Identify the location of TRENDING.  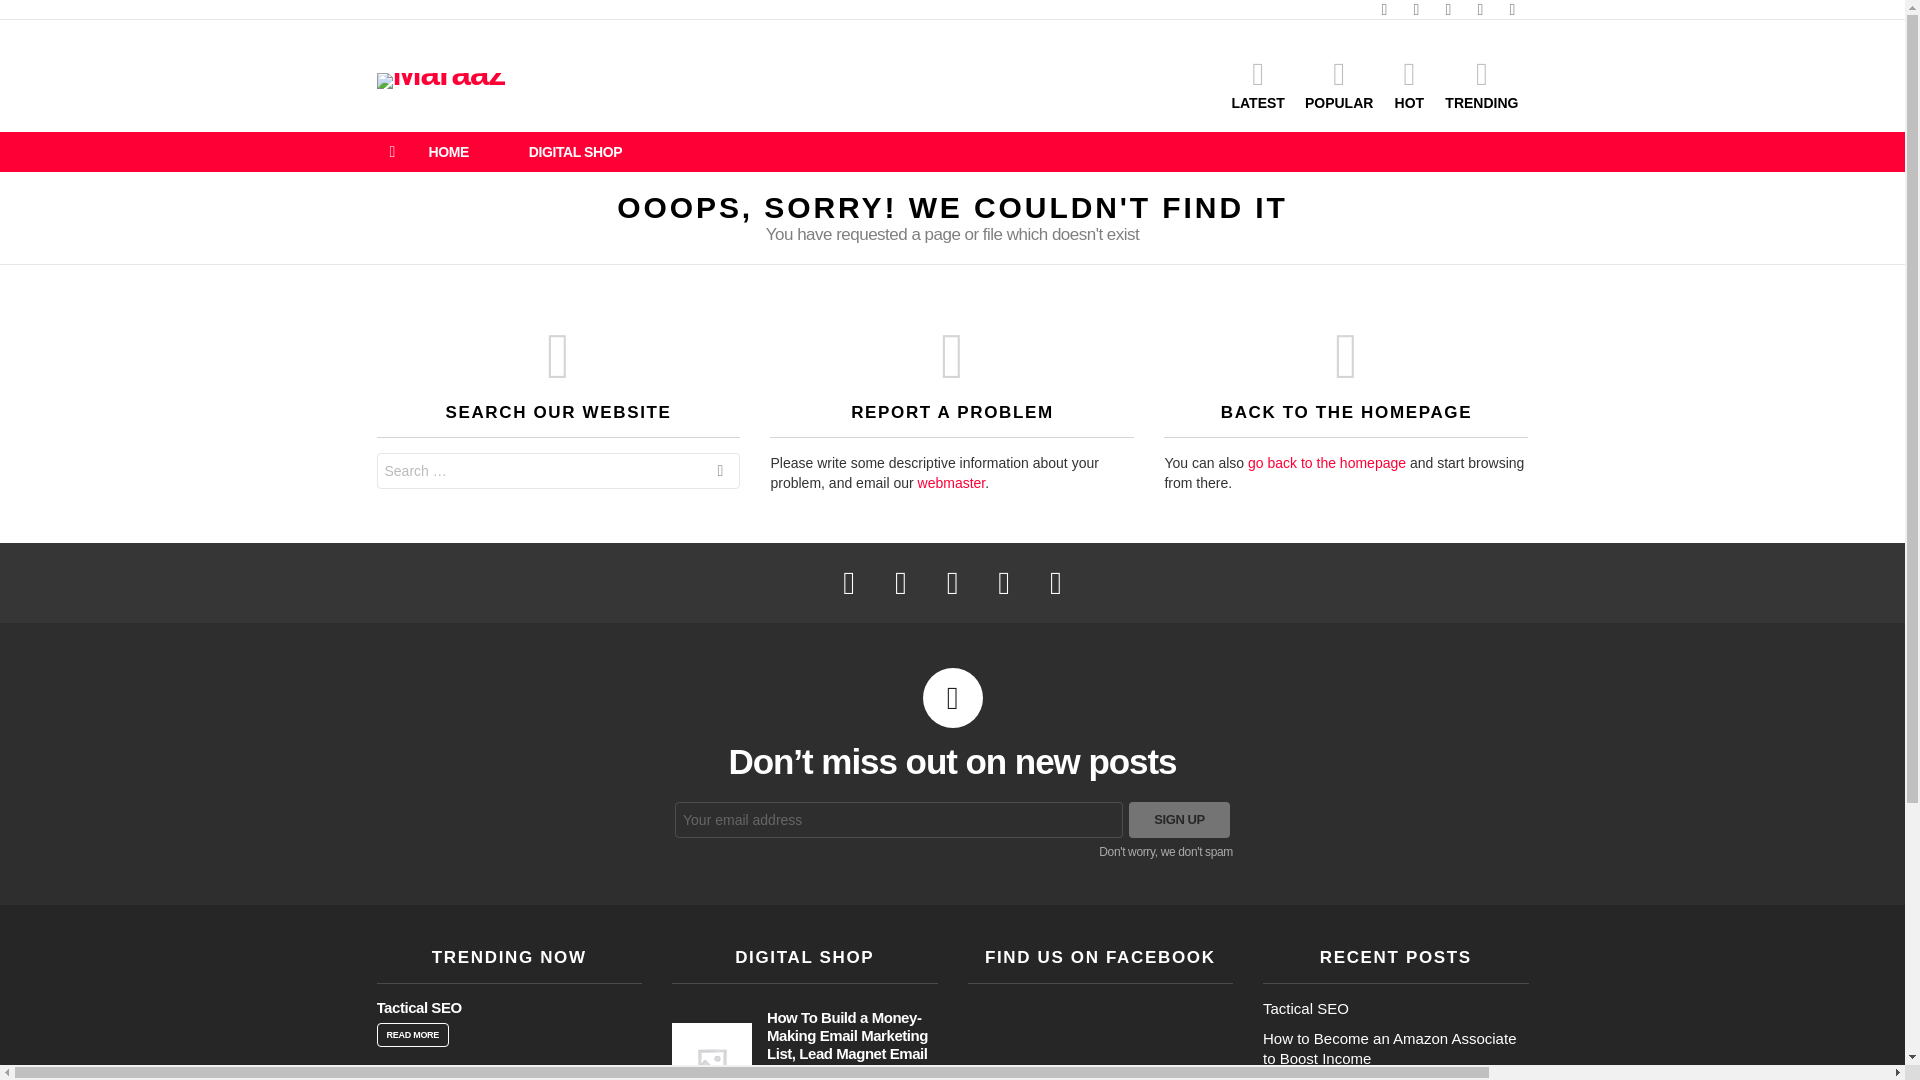
(1481, 85).